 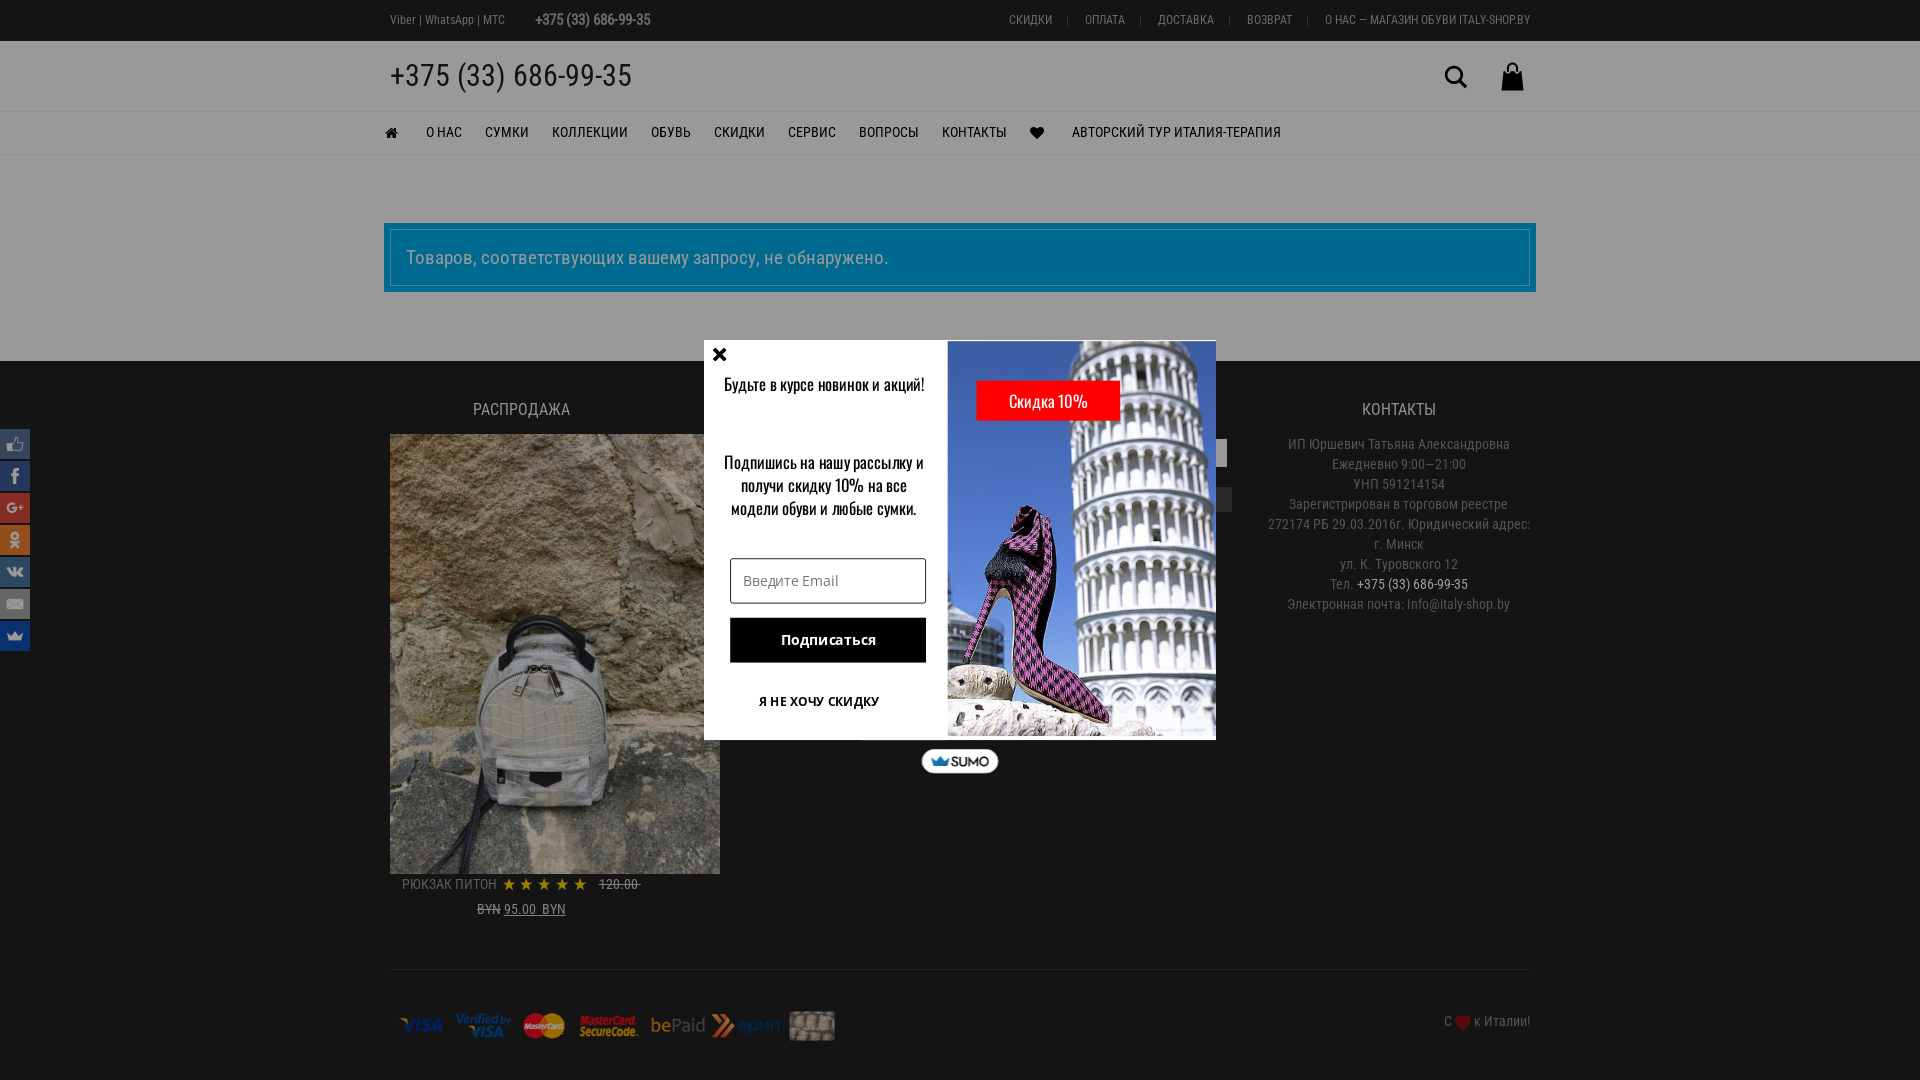 I want to click on Instagram, so click(x=1016, y=569).